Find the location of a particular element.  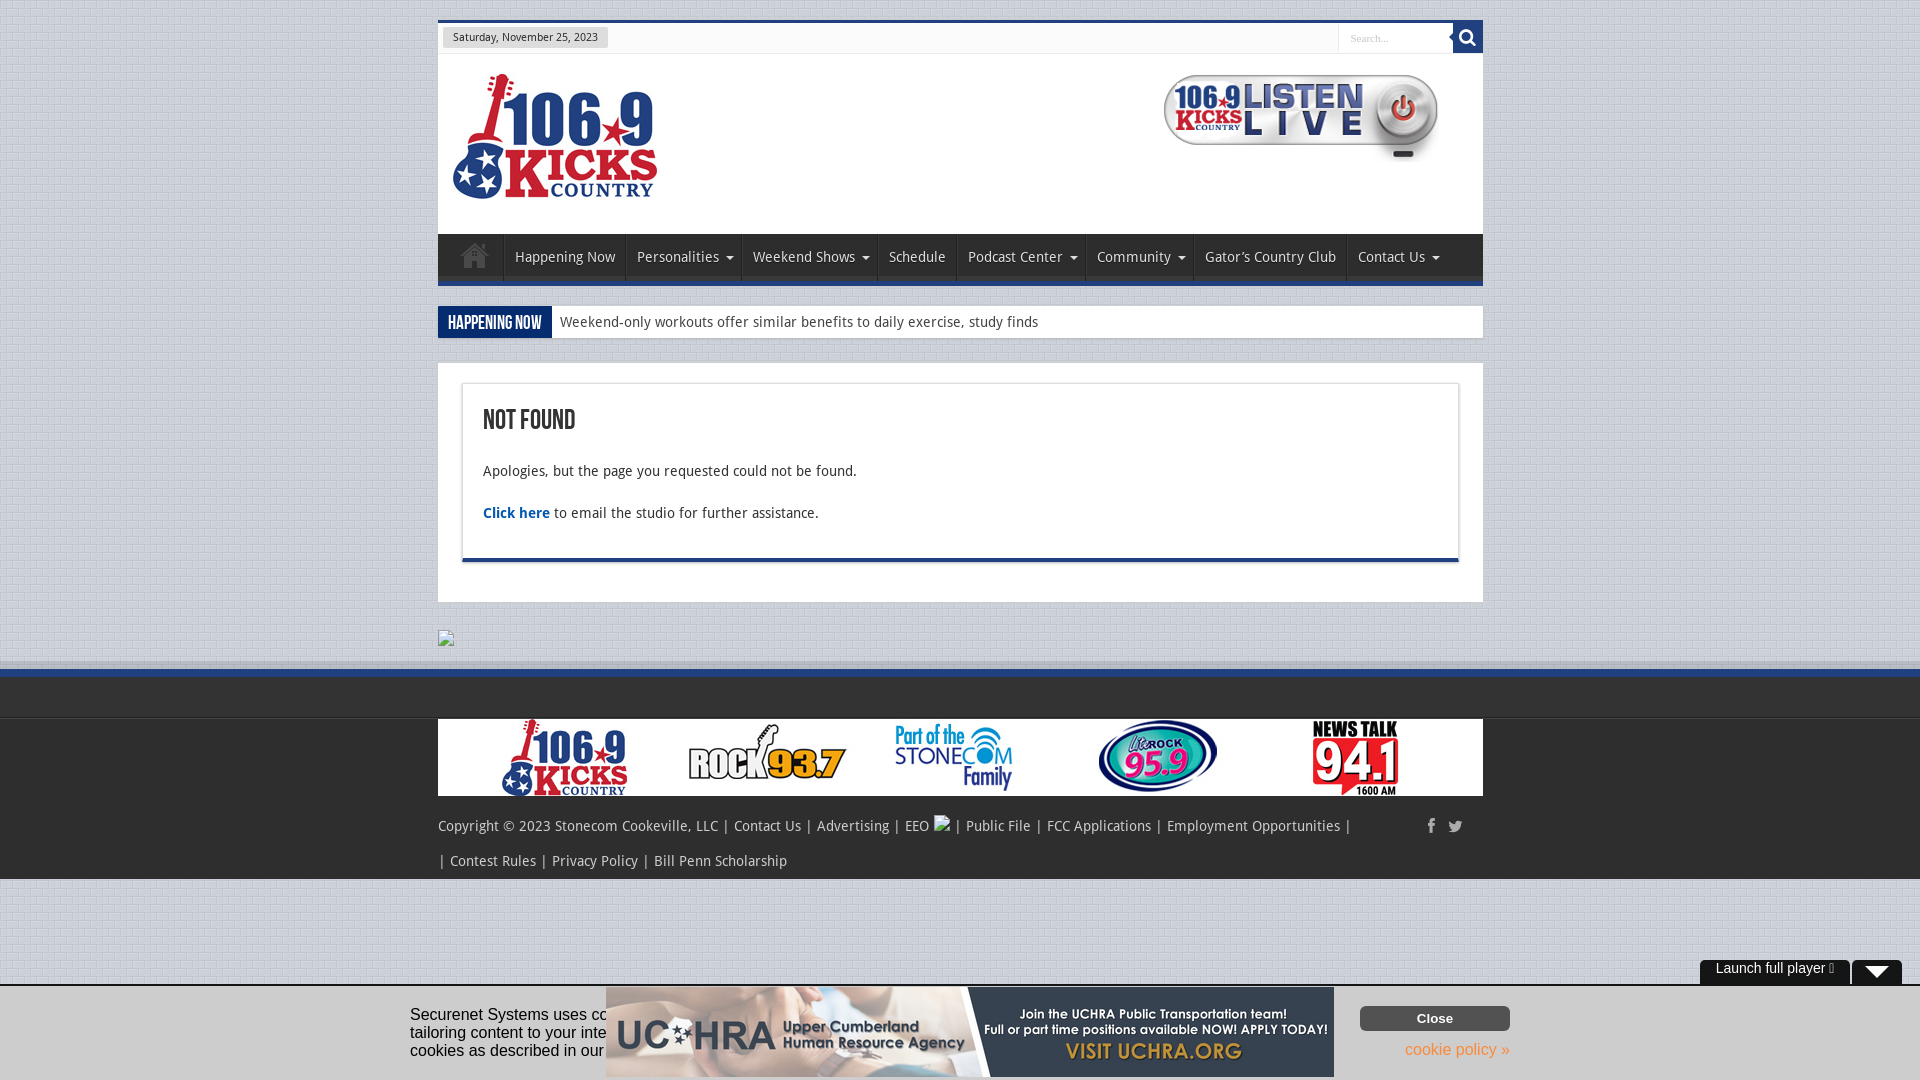

FCC Applications is located at coordinates (1098, 826).